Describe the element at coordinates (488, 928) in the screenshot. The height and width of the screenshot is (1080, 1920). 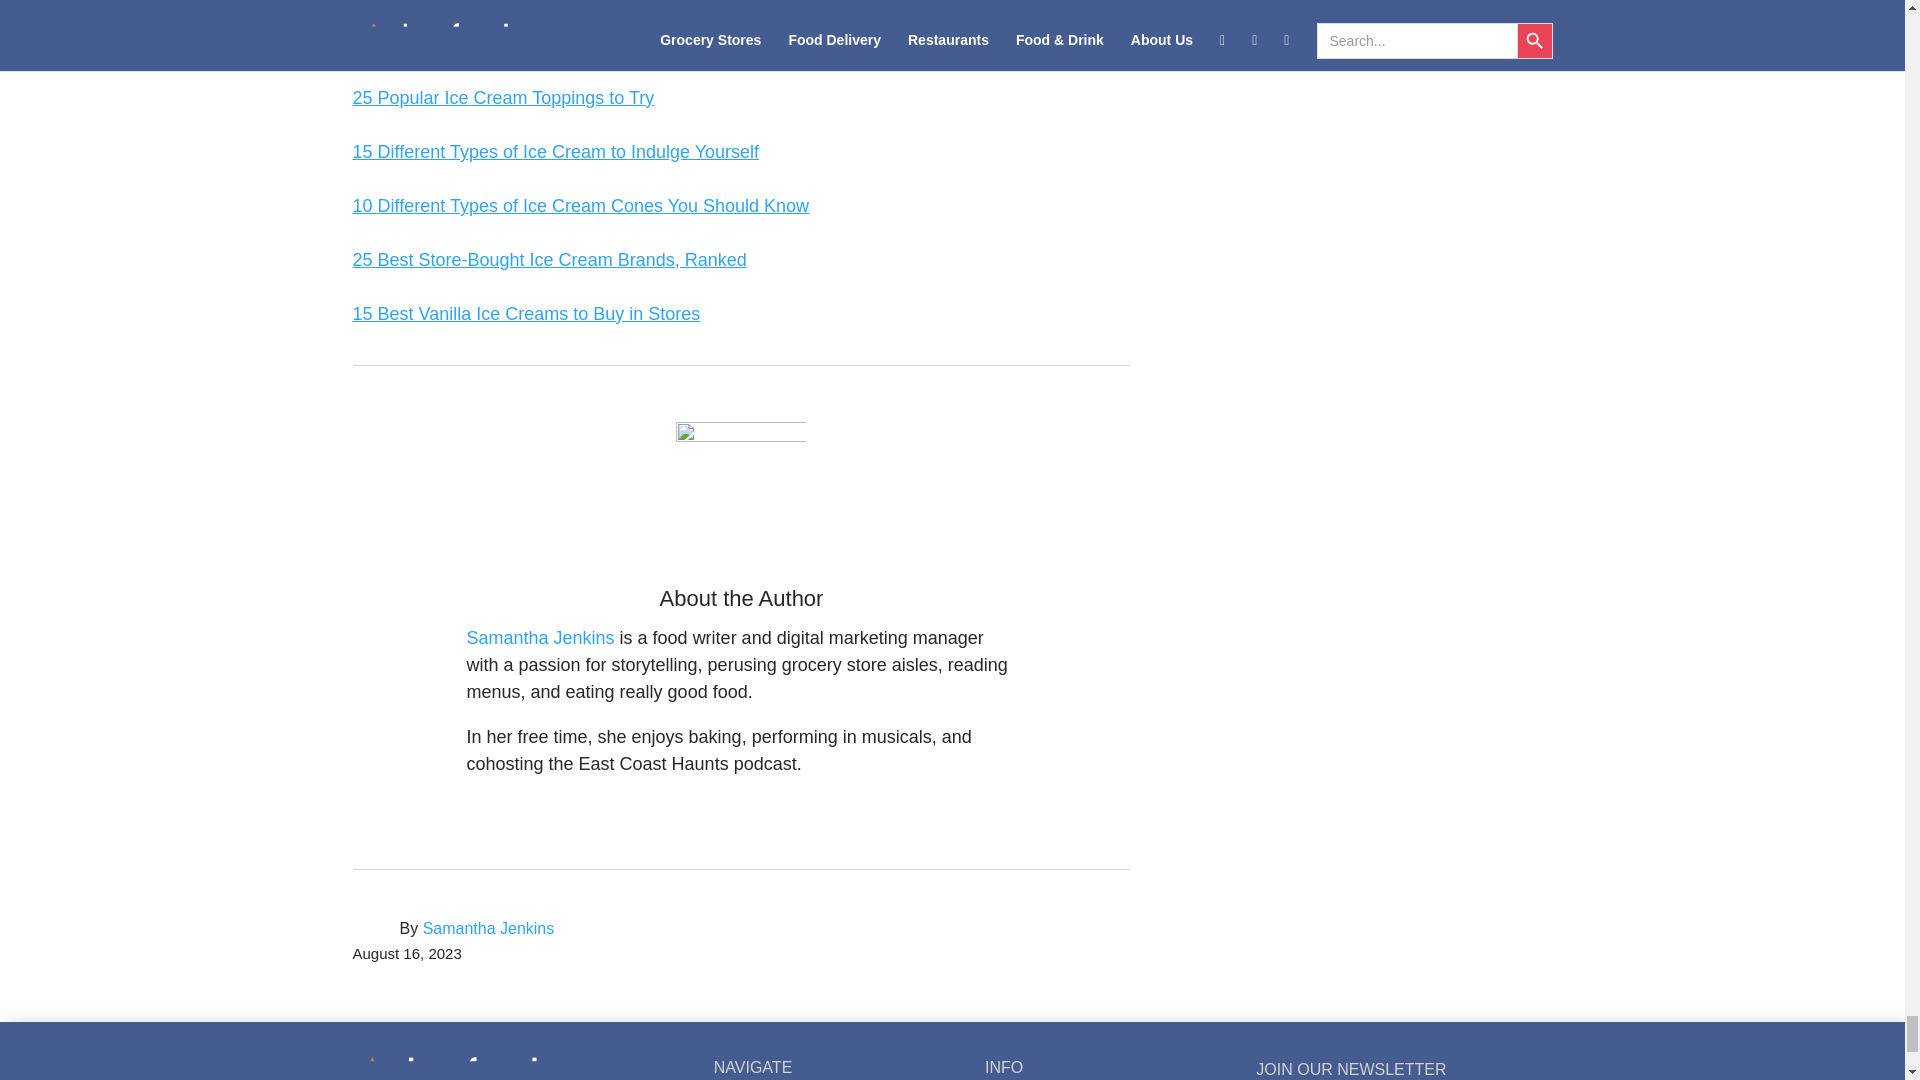
I see `Samantha Jenkins` at that location.